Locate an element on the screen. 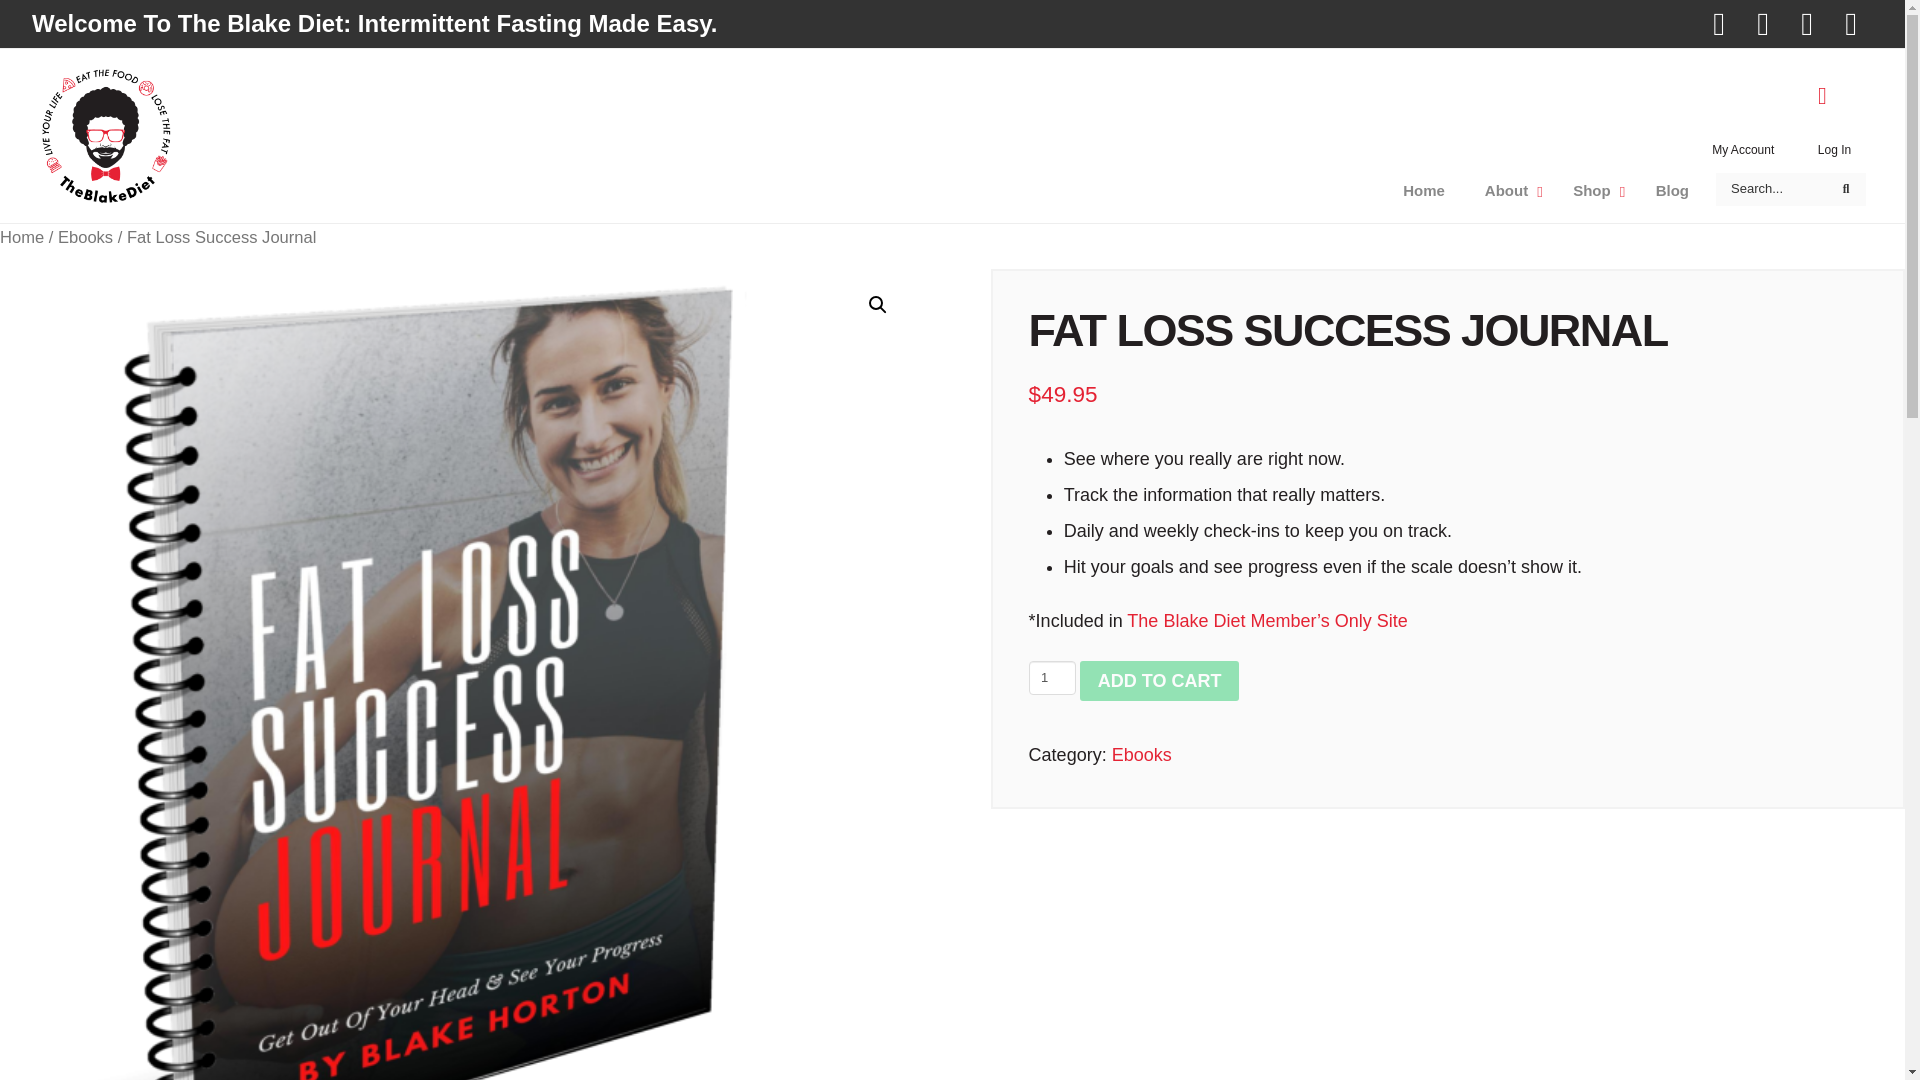 This screenshot has height=1080, width=1920. Home is located at coordinates (1846, 189).